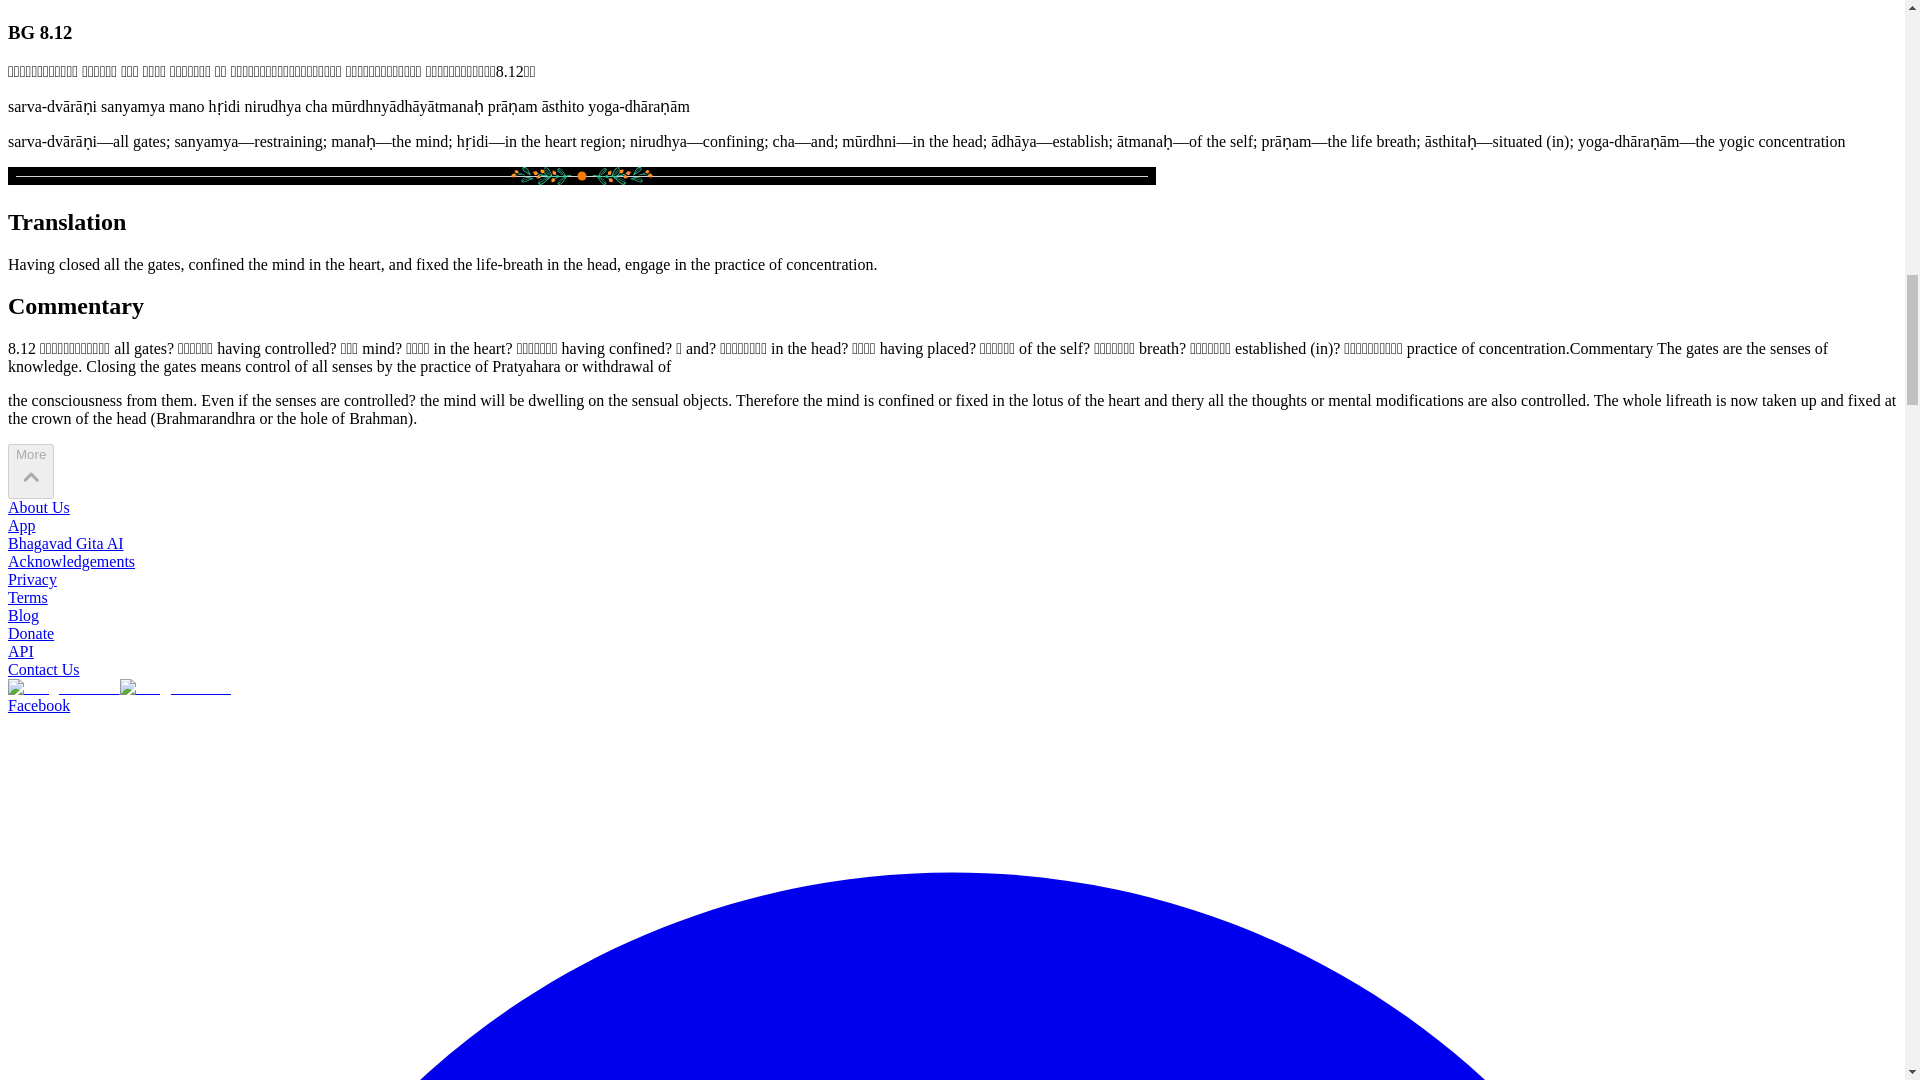  Describe the element at coordinates (30, 633) in the screenshot. I see `Donate` at that location.